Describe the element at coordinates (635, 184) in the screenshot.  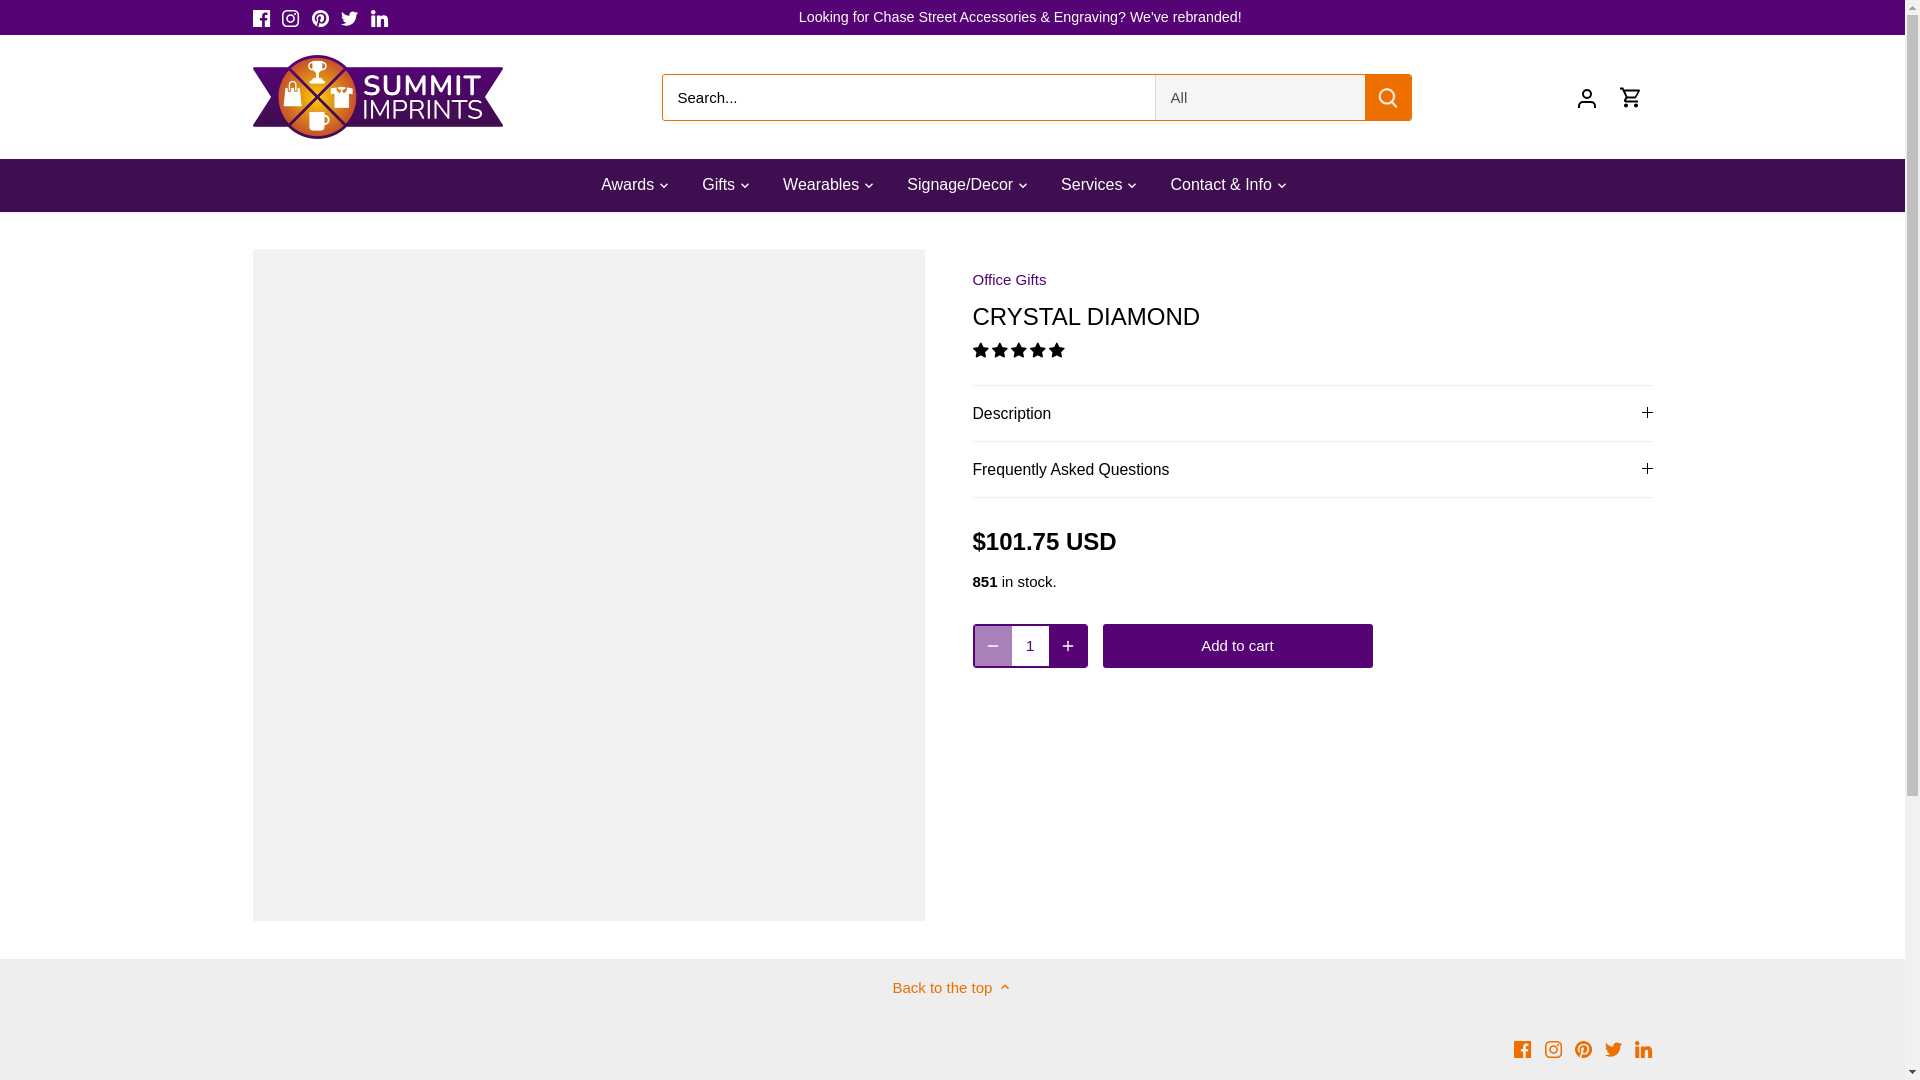
I see `Awards` at that location.